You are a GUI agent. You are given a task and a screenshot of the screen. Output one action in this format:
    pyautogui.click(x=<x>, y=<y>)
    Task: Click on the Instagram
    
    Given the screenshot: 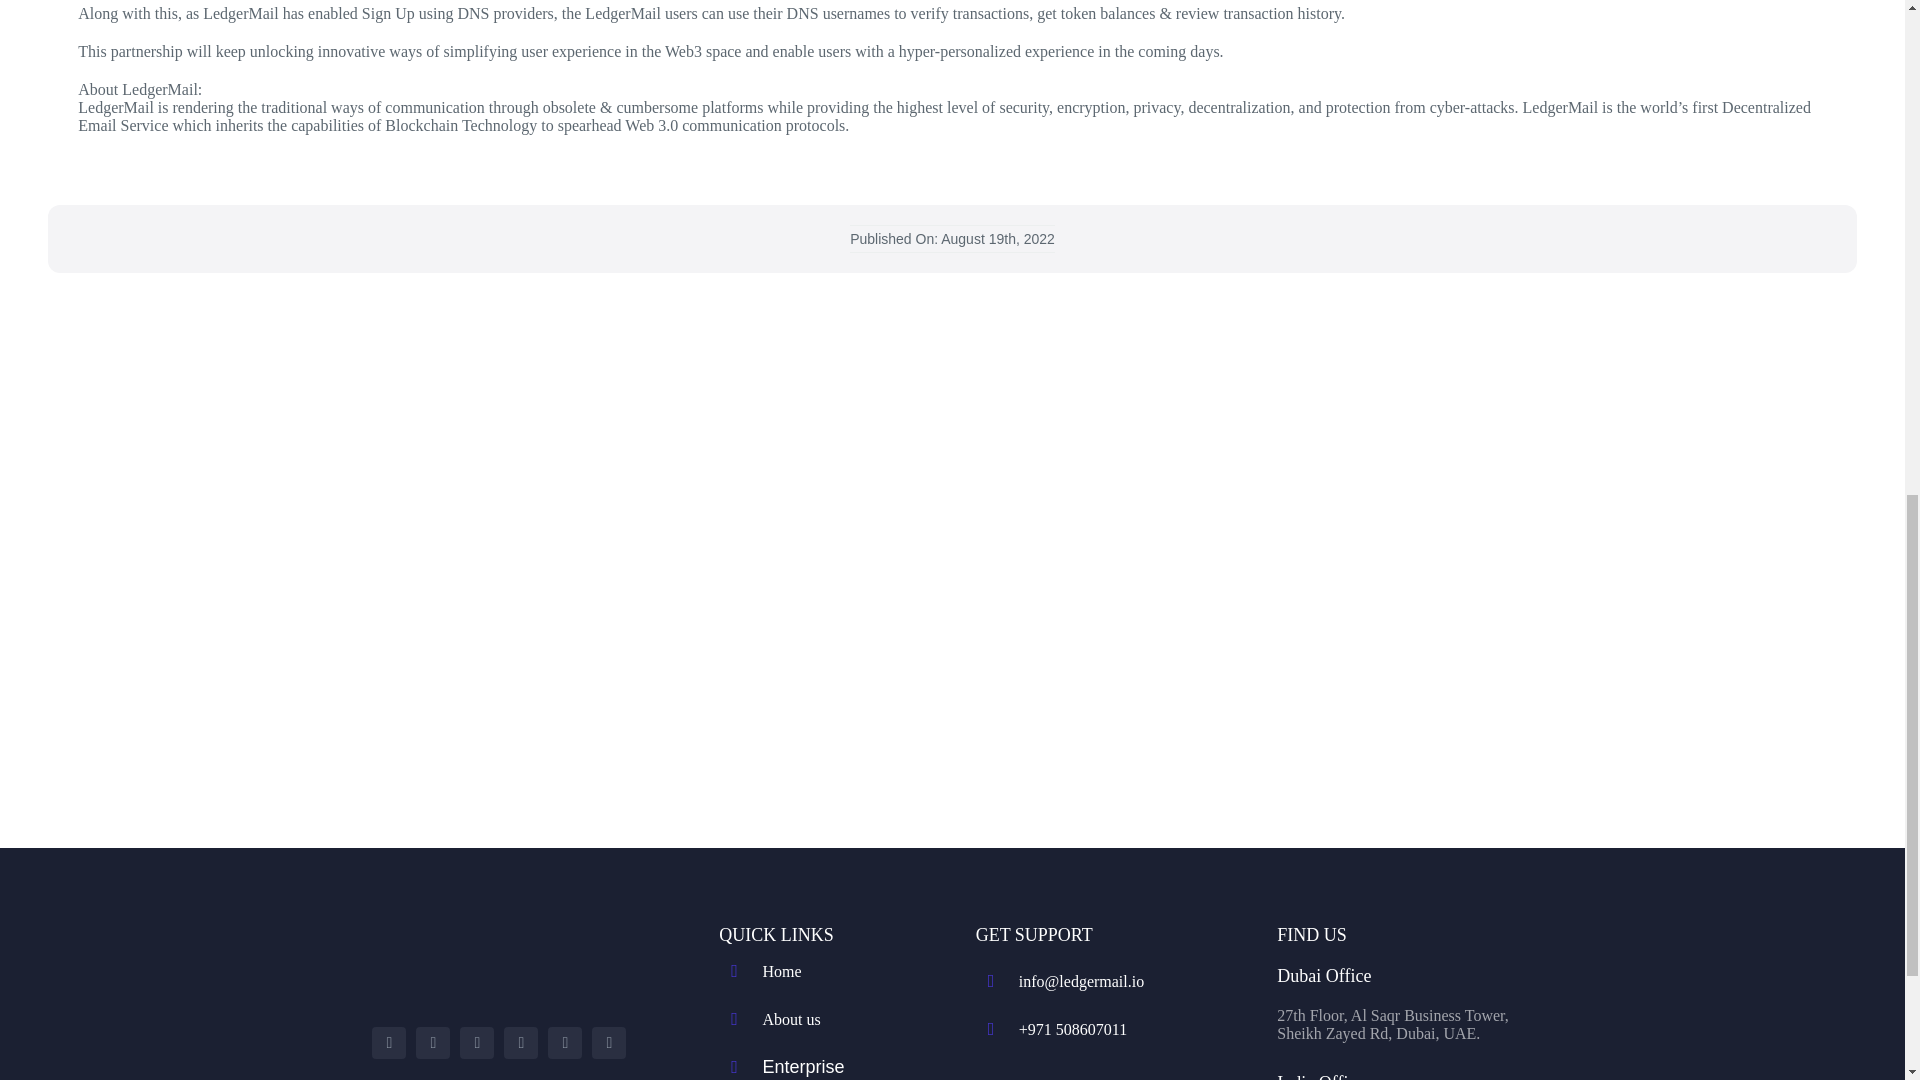 What is the action you would take?
    pyautogui.click(x=520, y=1043)
    